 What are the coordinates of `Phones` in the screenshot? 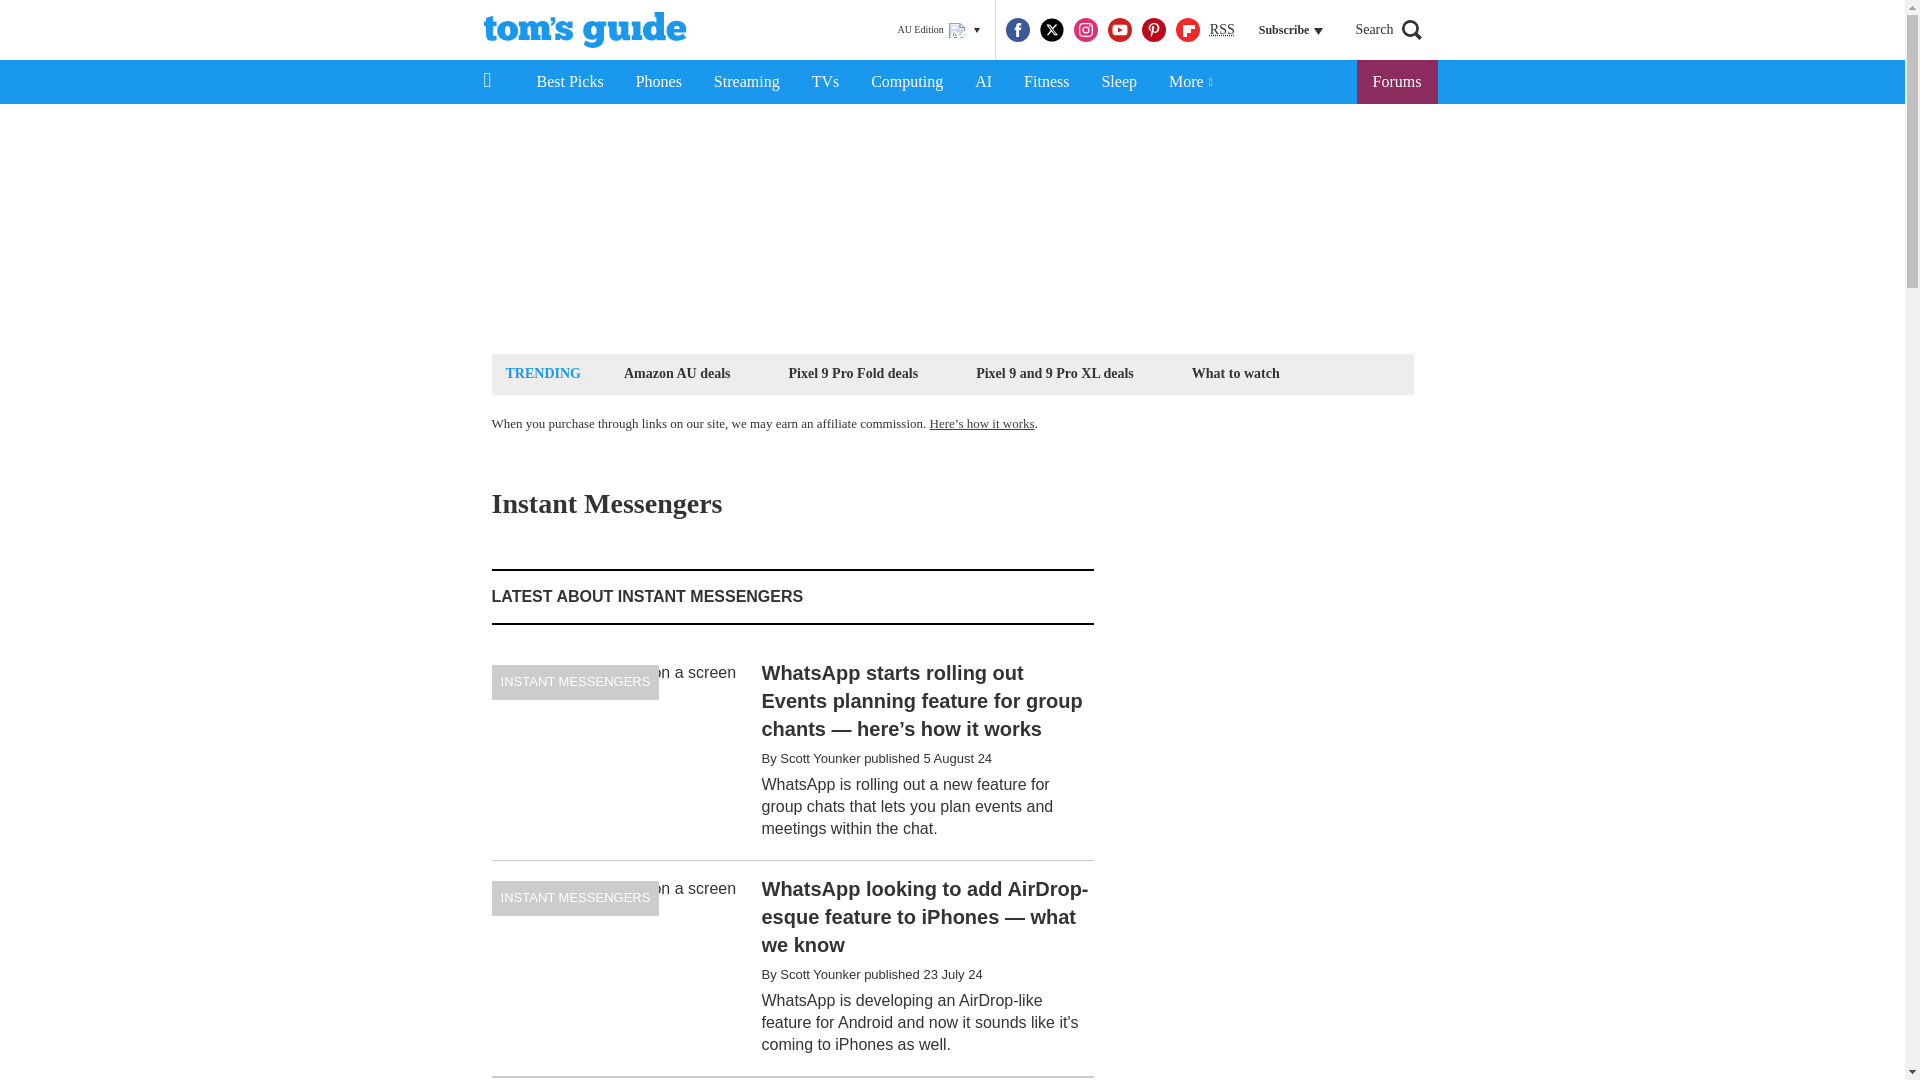 It's located at (659, 82).